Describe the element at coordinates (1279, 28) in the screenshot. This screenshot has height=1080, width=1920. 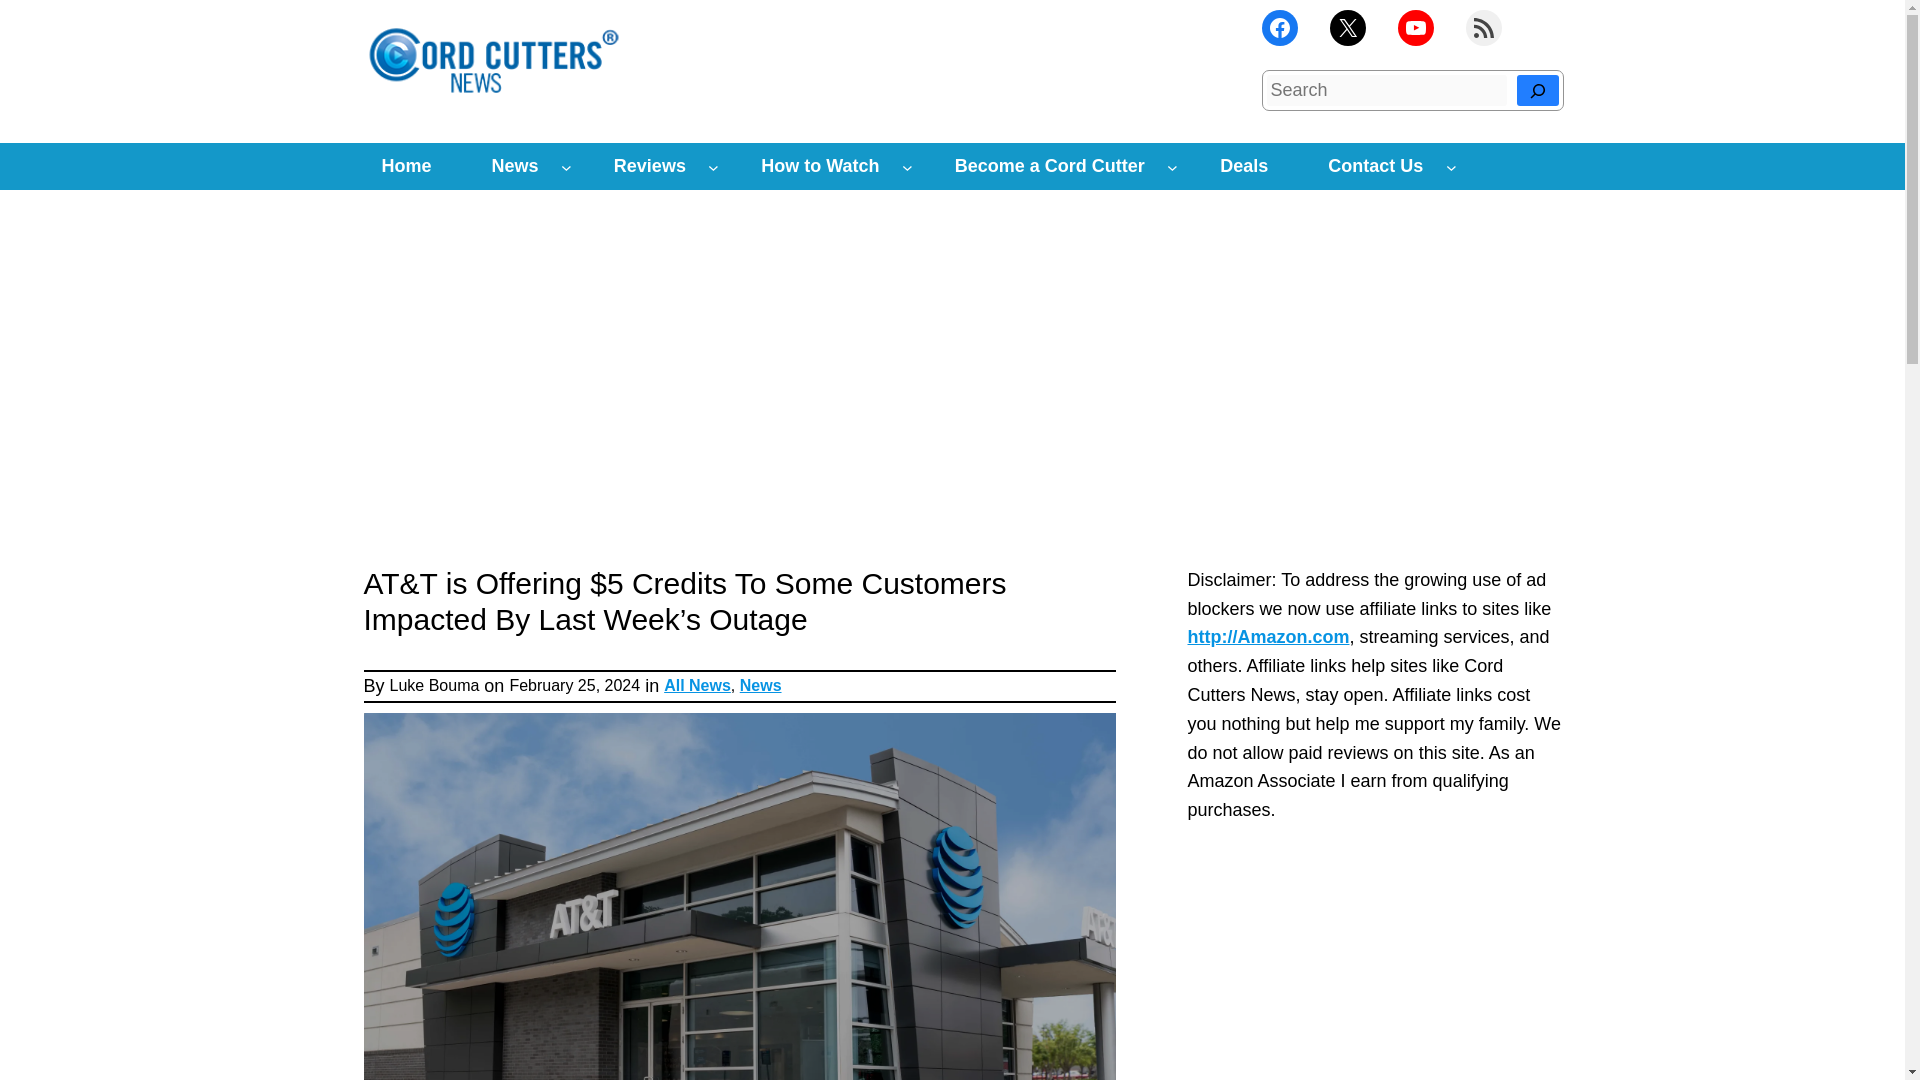
I see `Facebook` at that location.